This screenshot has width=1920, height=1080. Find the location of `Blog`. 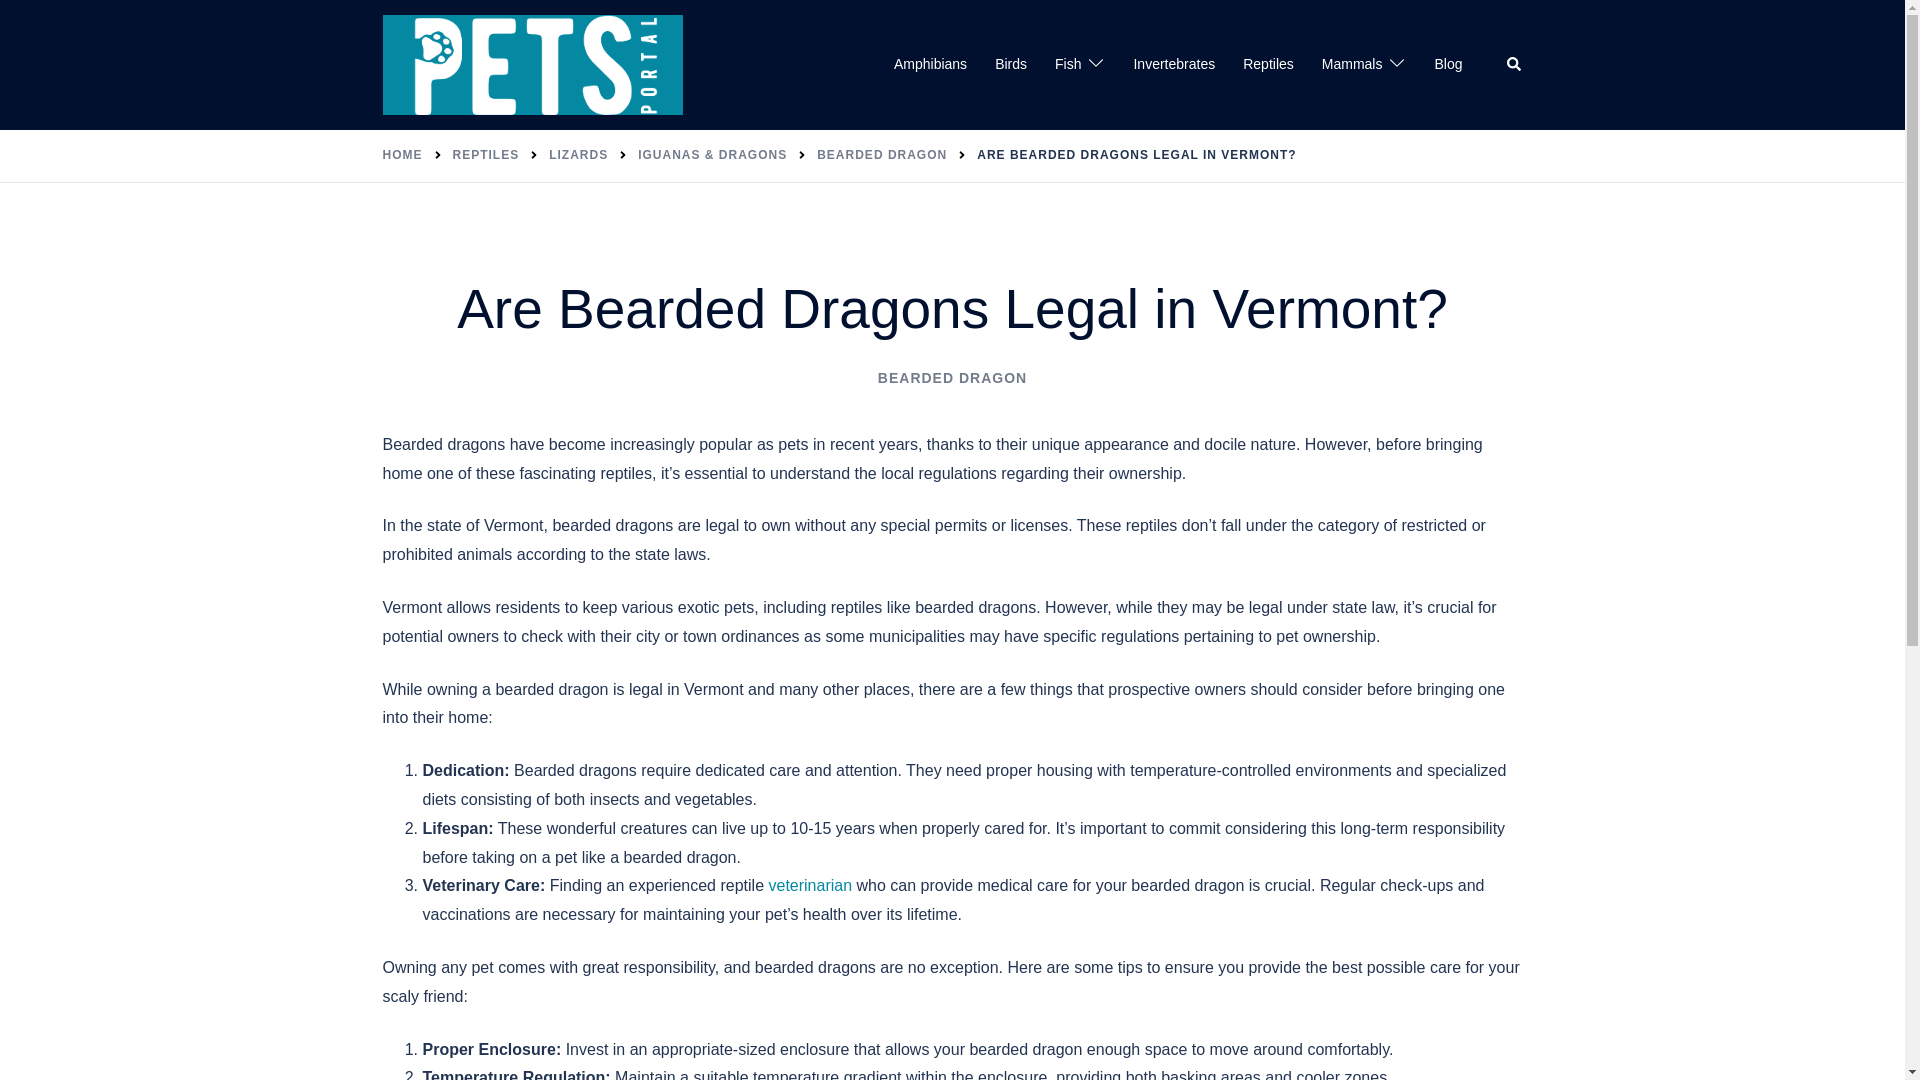

Blog is located at coordinates (1448, 64).